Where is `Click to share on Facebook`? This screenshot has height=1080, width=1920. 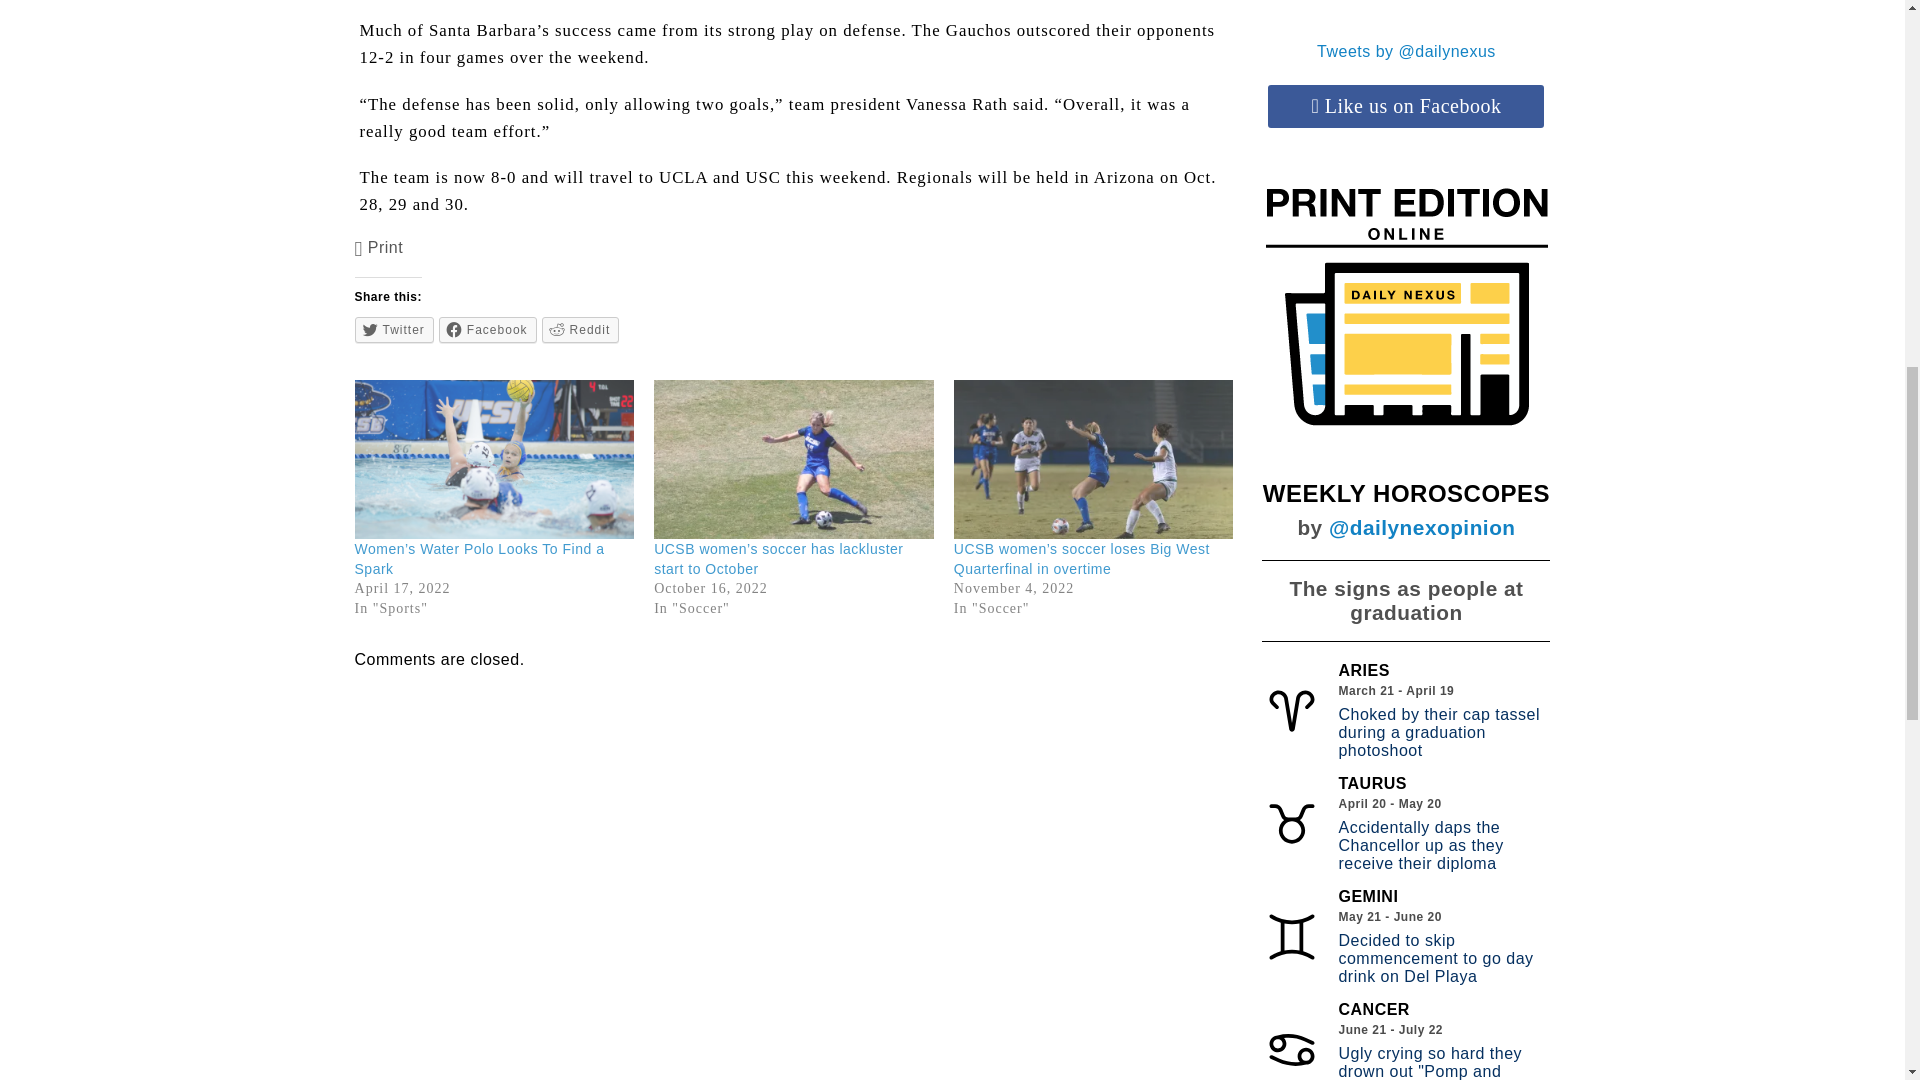 Click to share on Facebook is located at coordinates (488, 330).